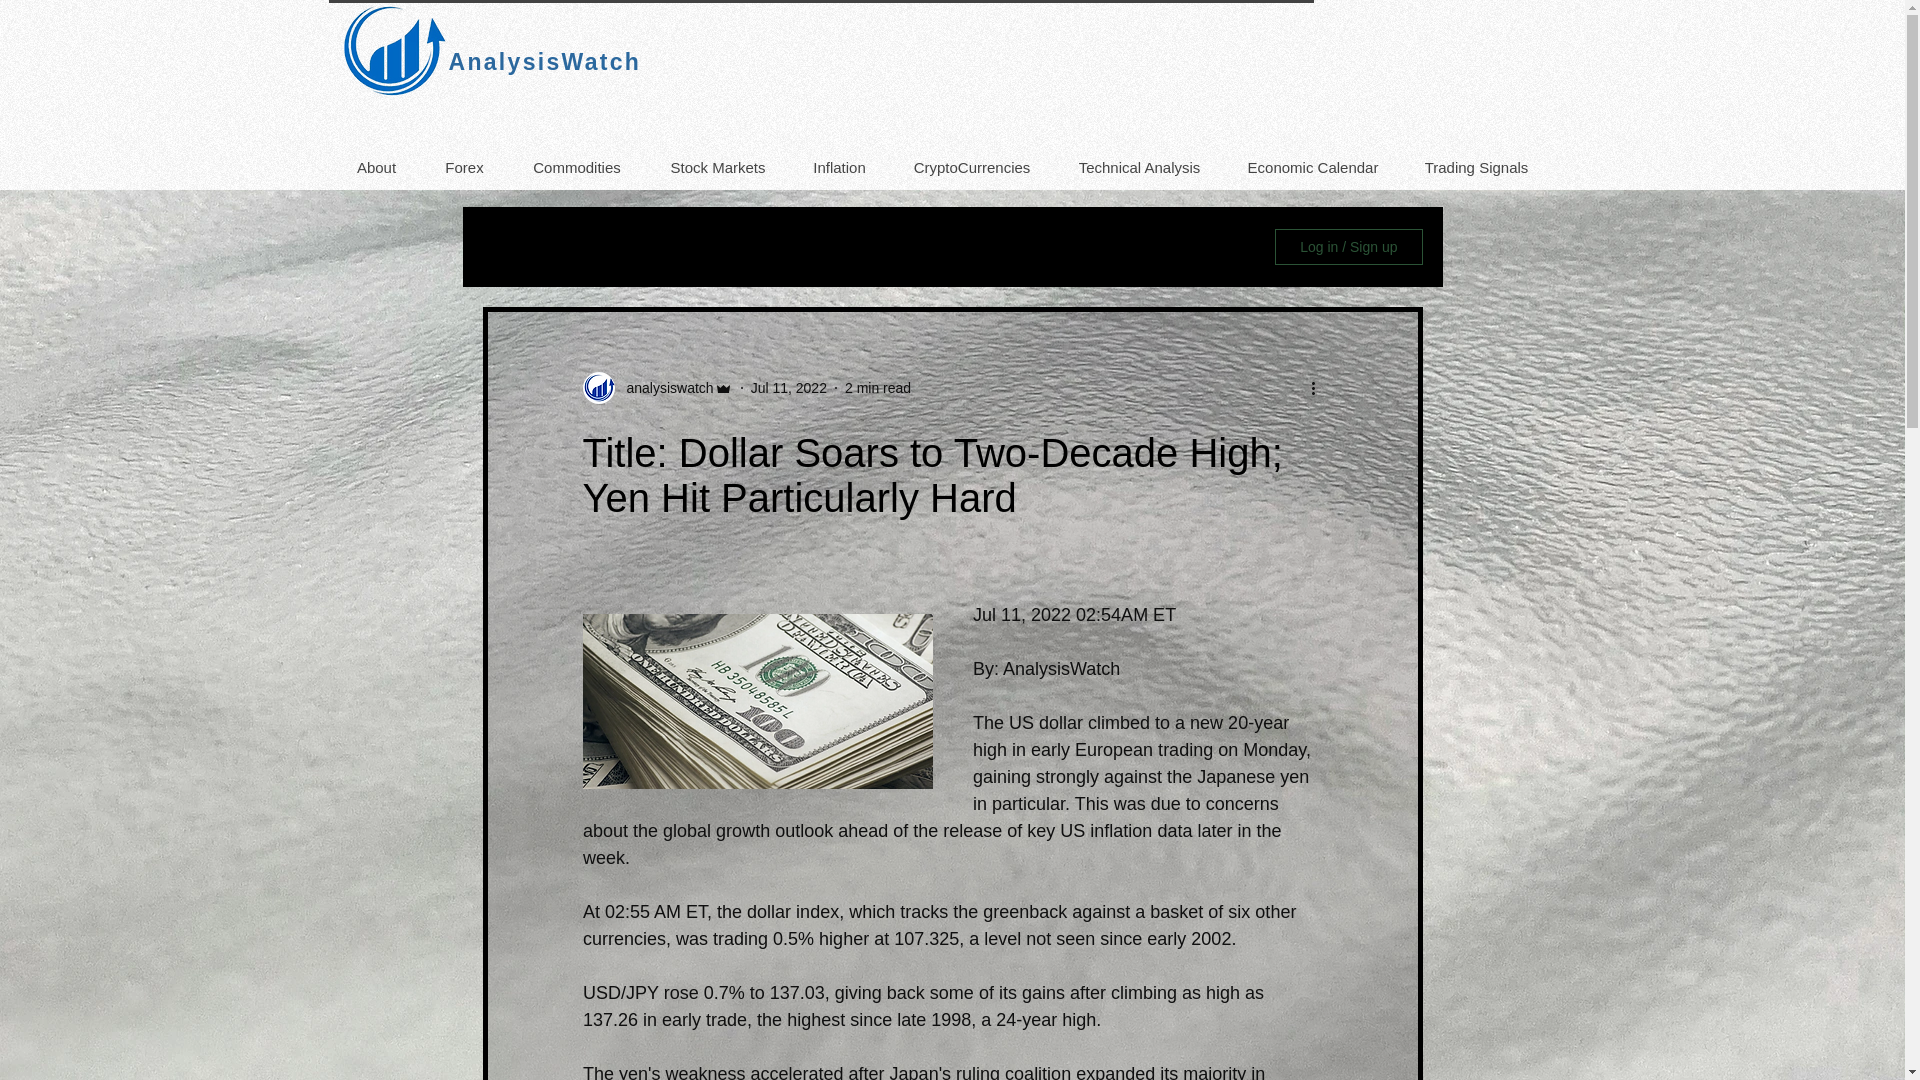 This screenshot has height=1080, width=1920. I want to click on Commodities, so click(576, 167).